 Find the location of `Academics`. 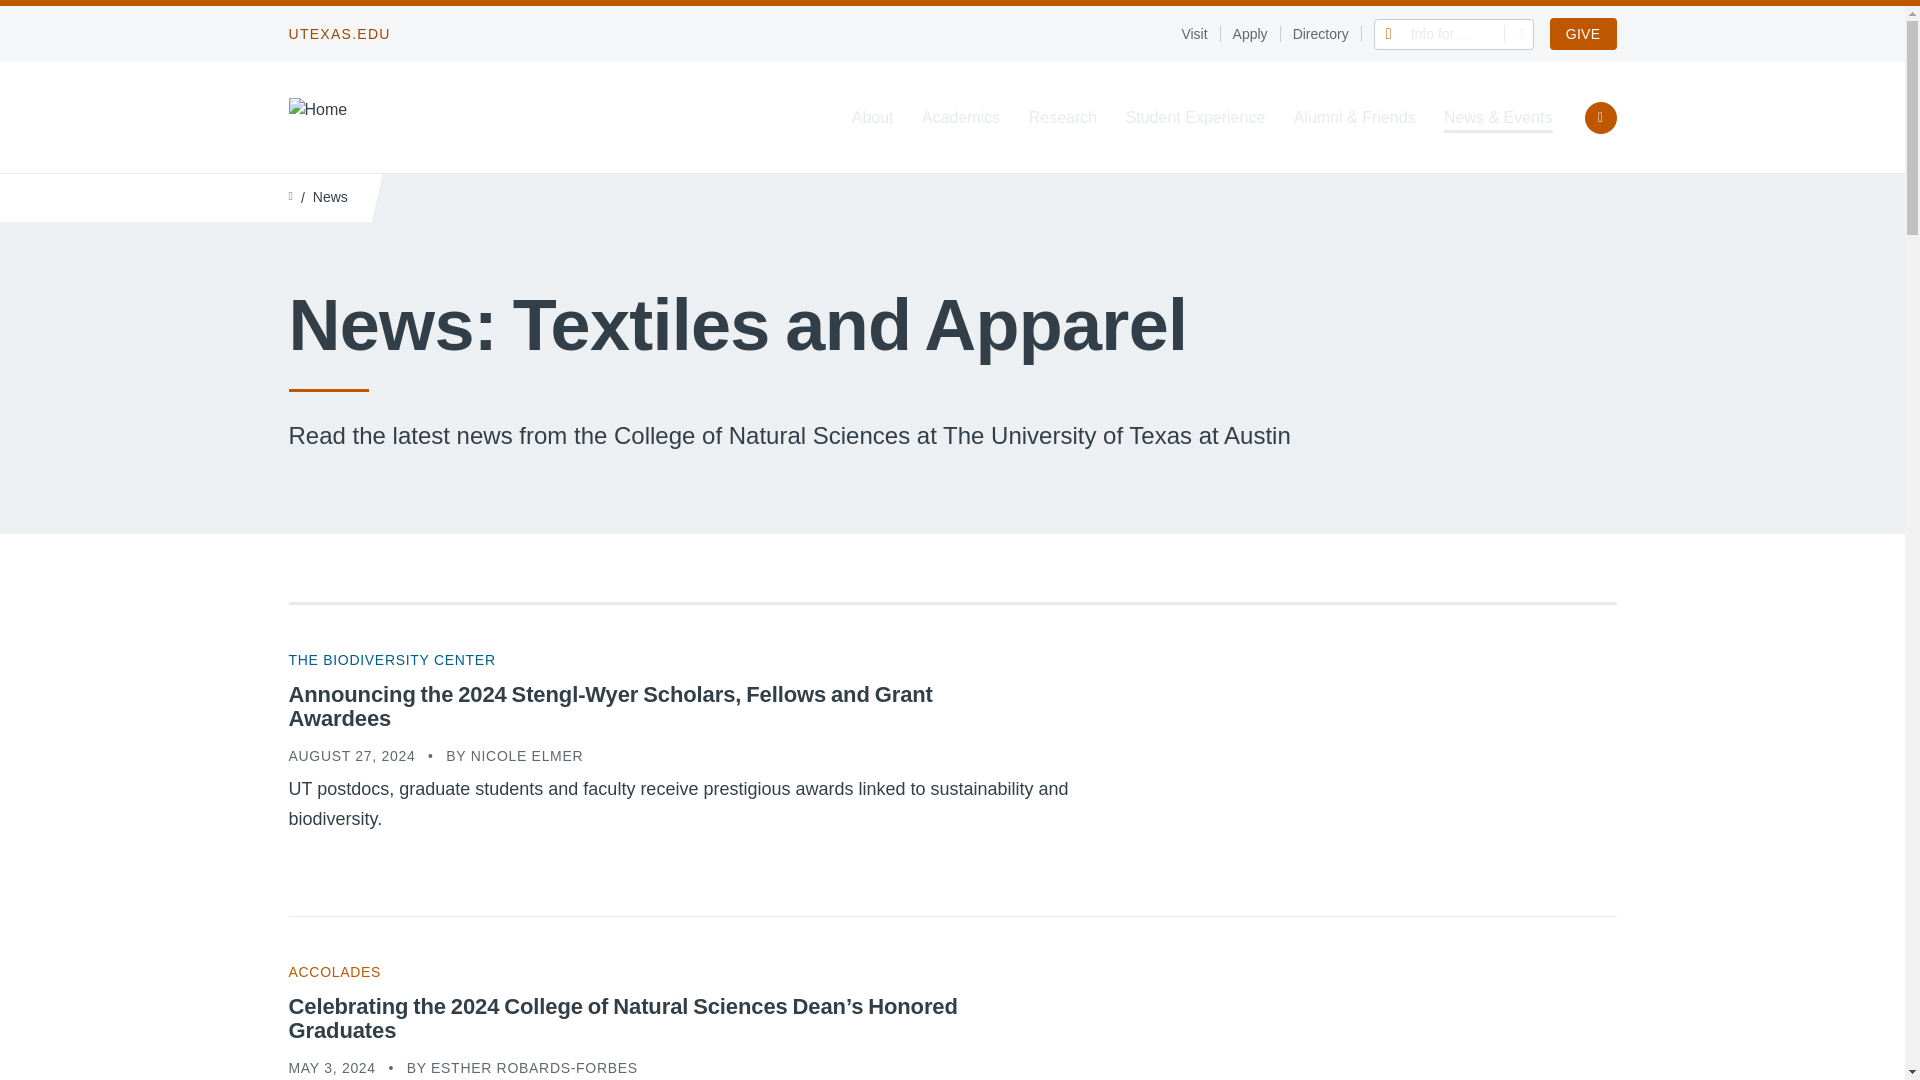

Academics is located at coordinates (960, 118).